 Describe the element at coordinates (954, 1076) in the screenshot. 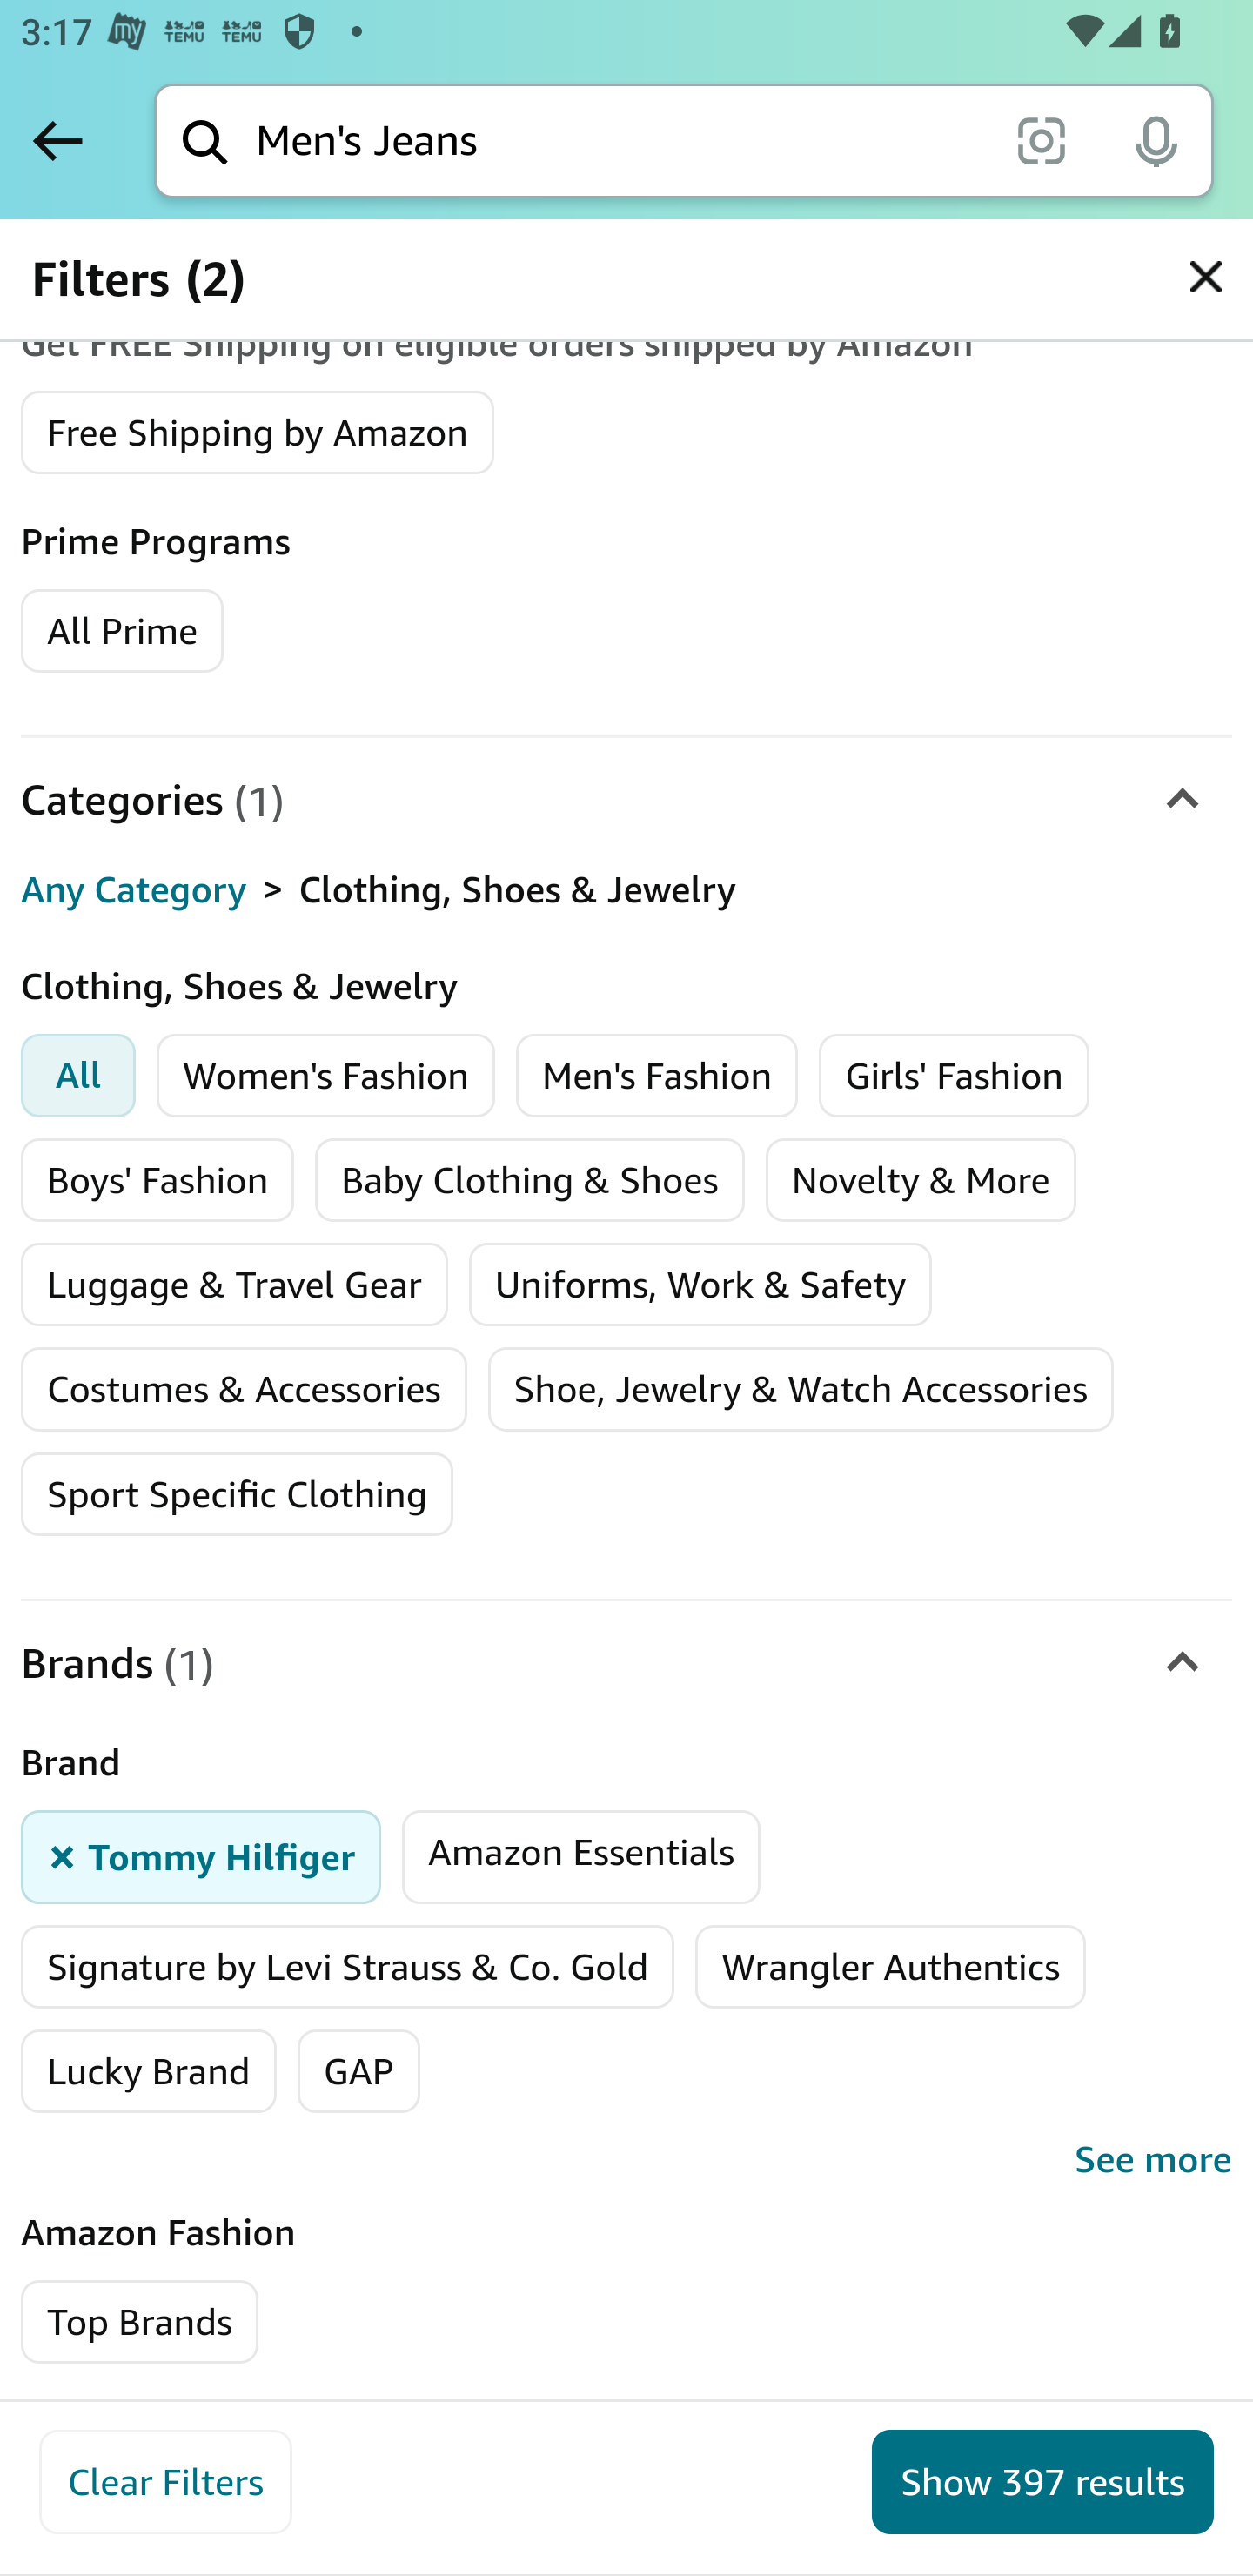

I see `Girls' Fashion` at that location.